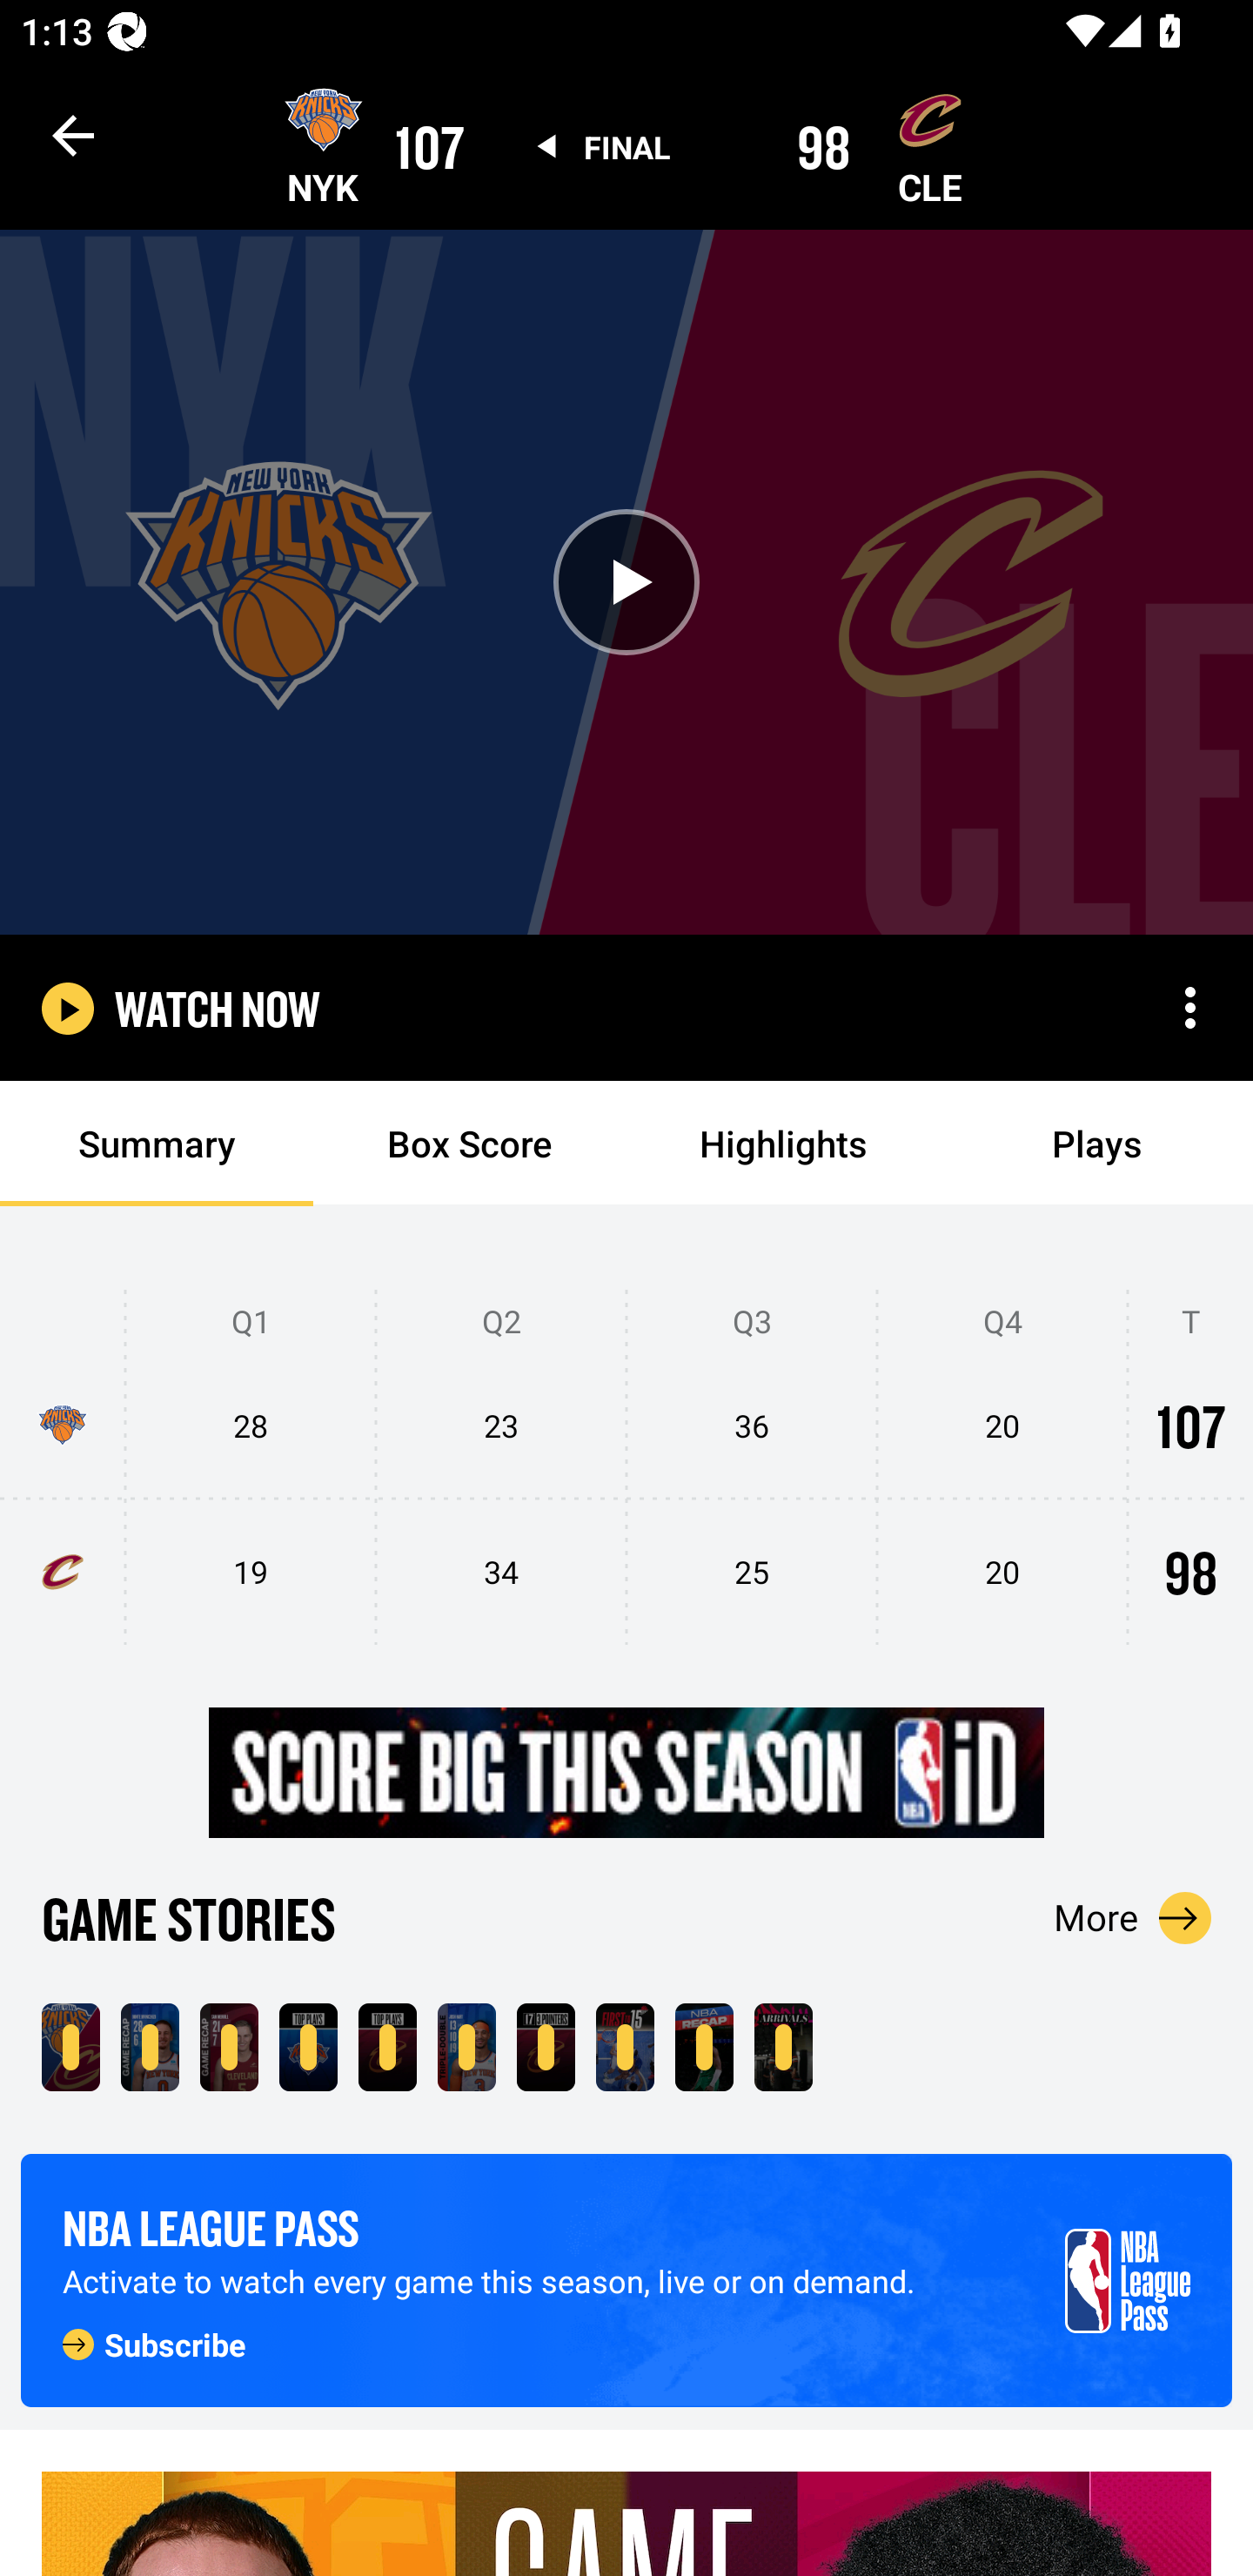  I want to click on Navigate up, so click(73, 135).